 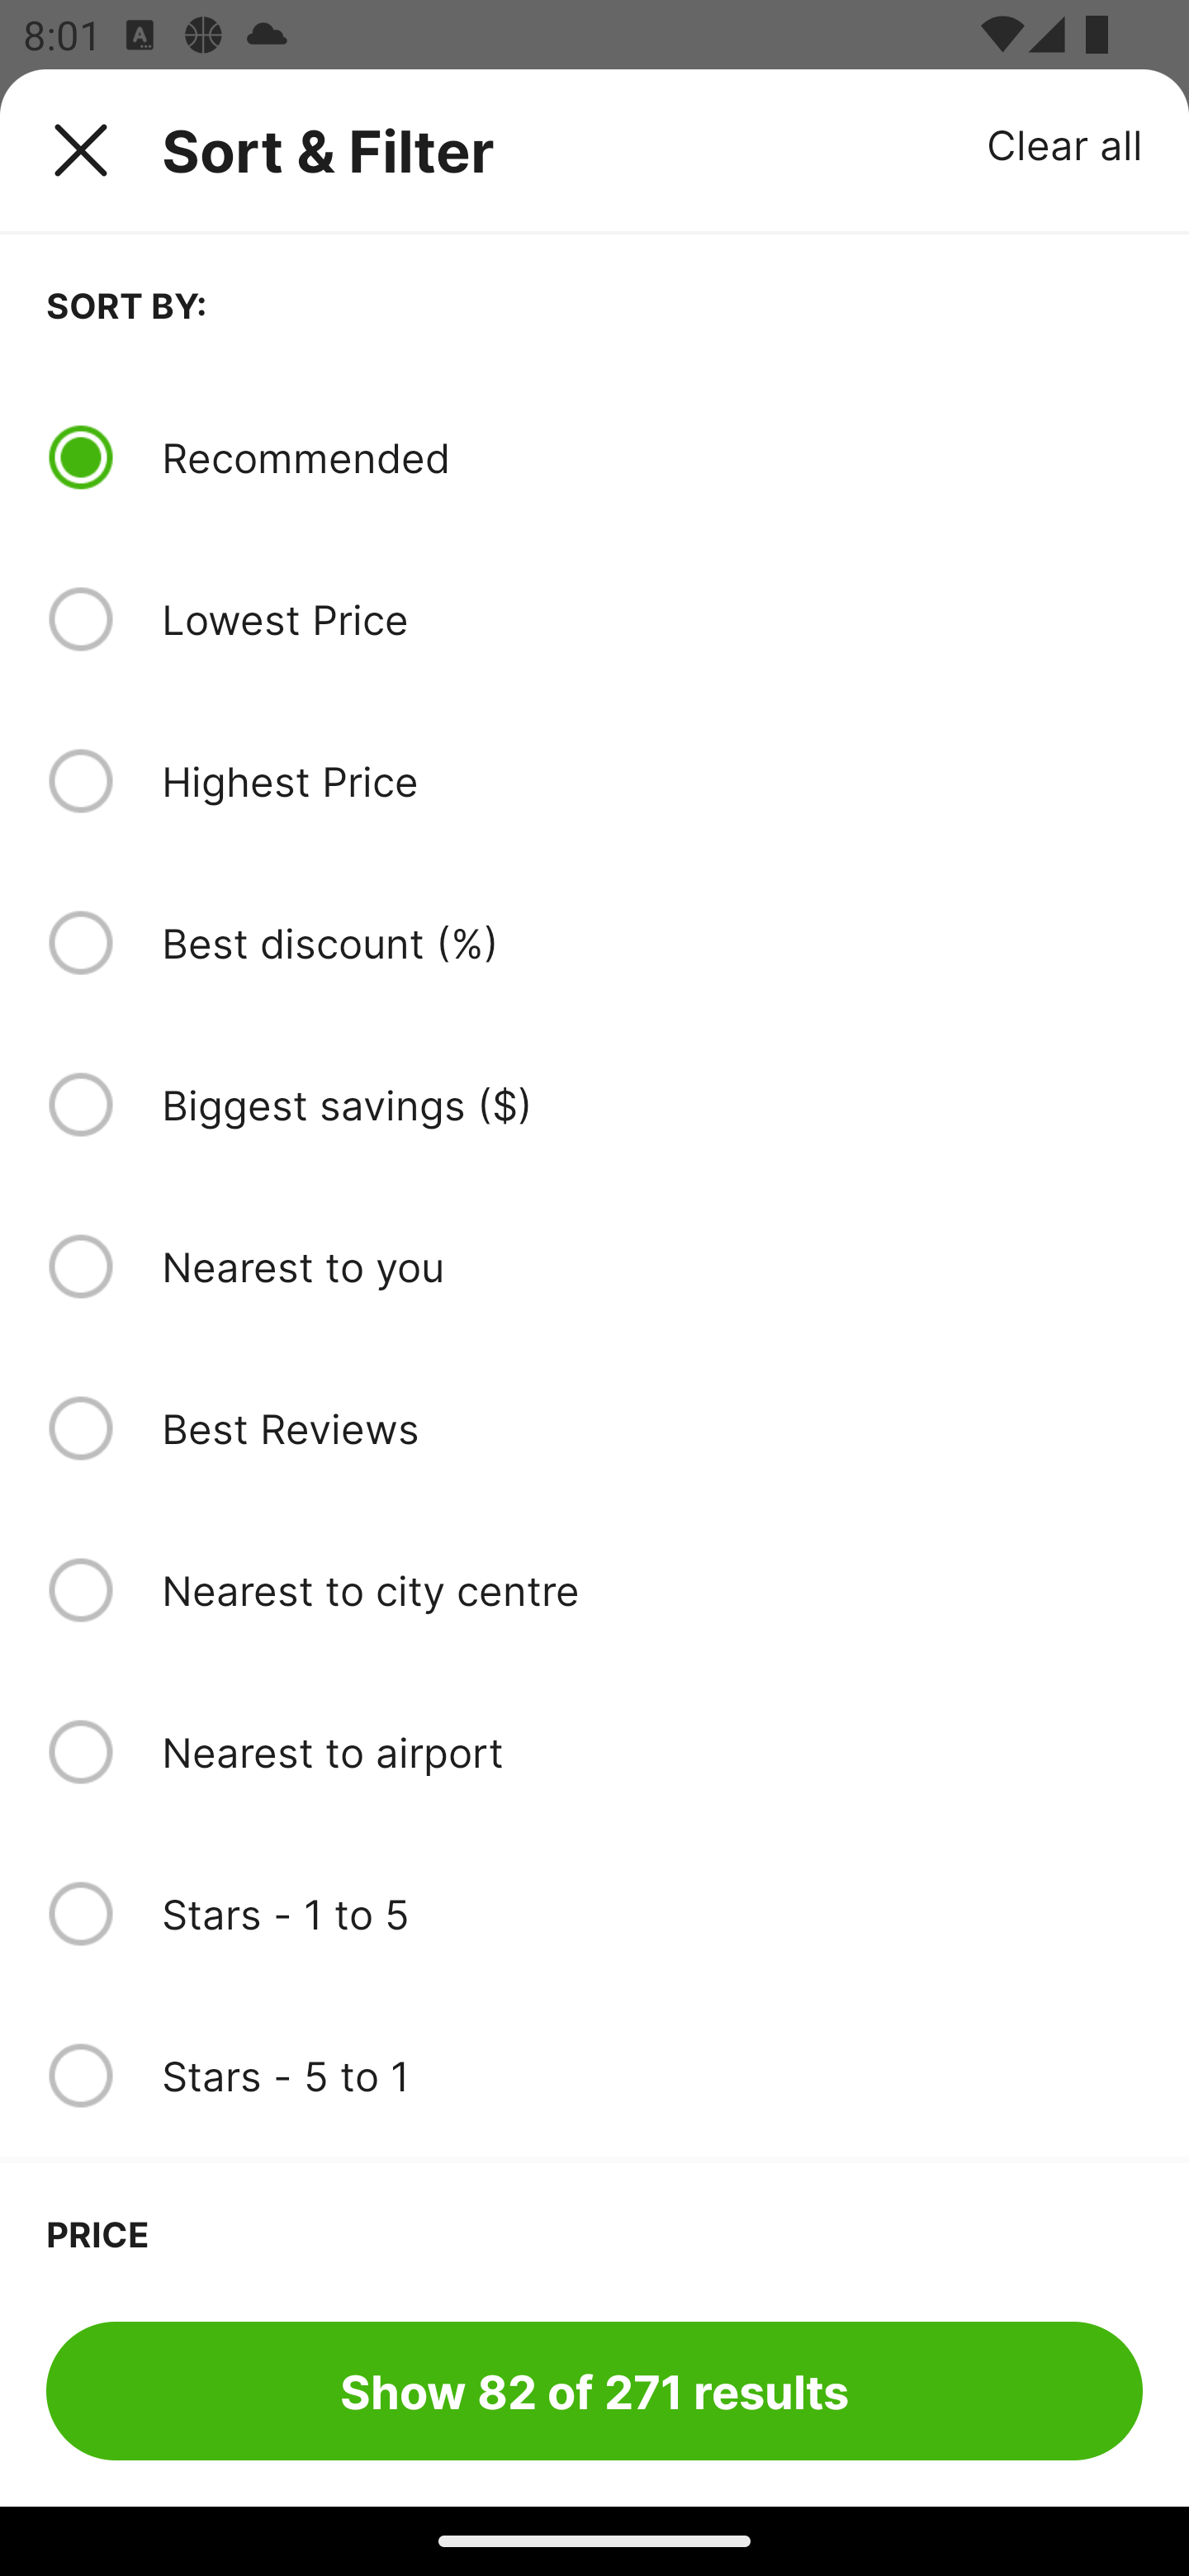 I want to click on Nearest to you, so click(x=651, y=1266).